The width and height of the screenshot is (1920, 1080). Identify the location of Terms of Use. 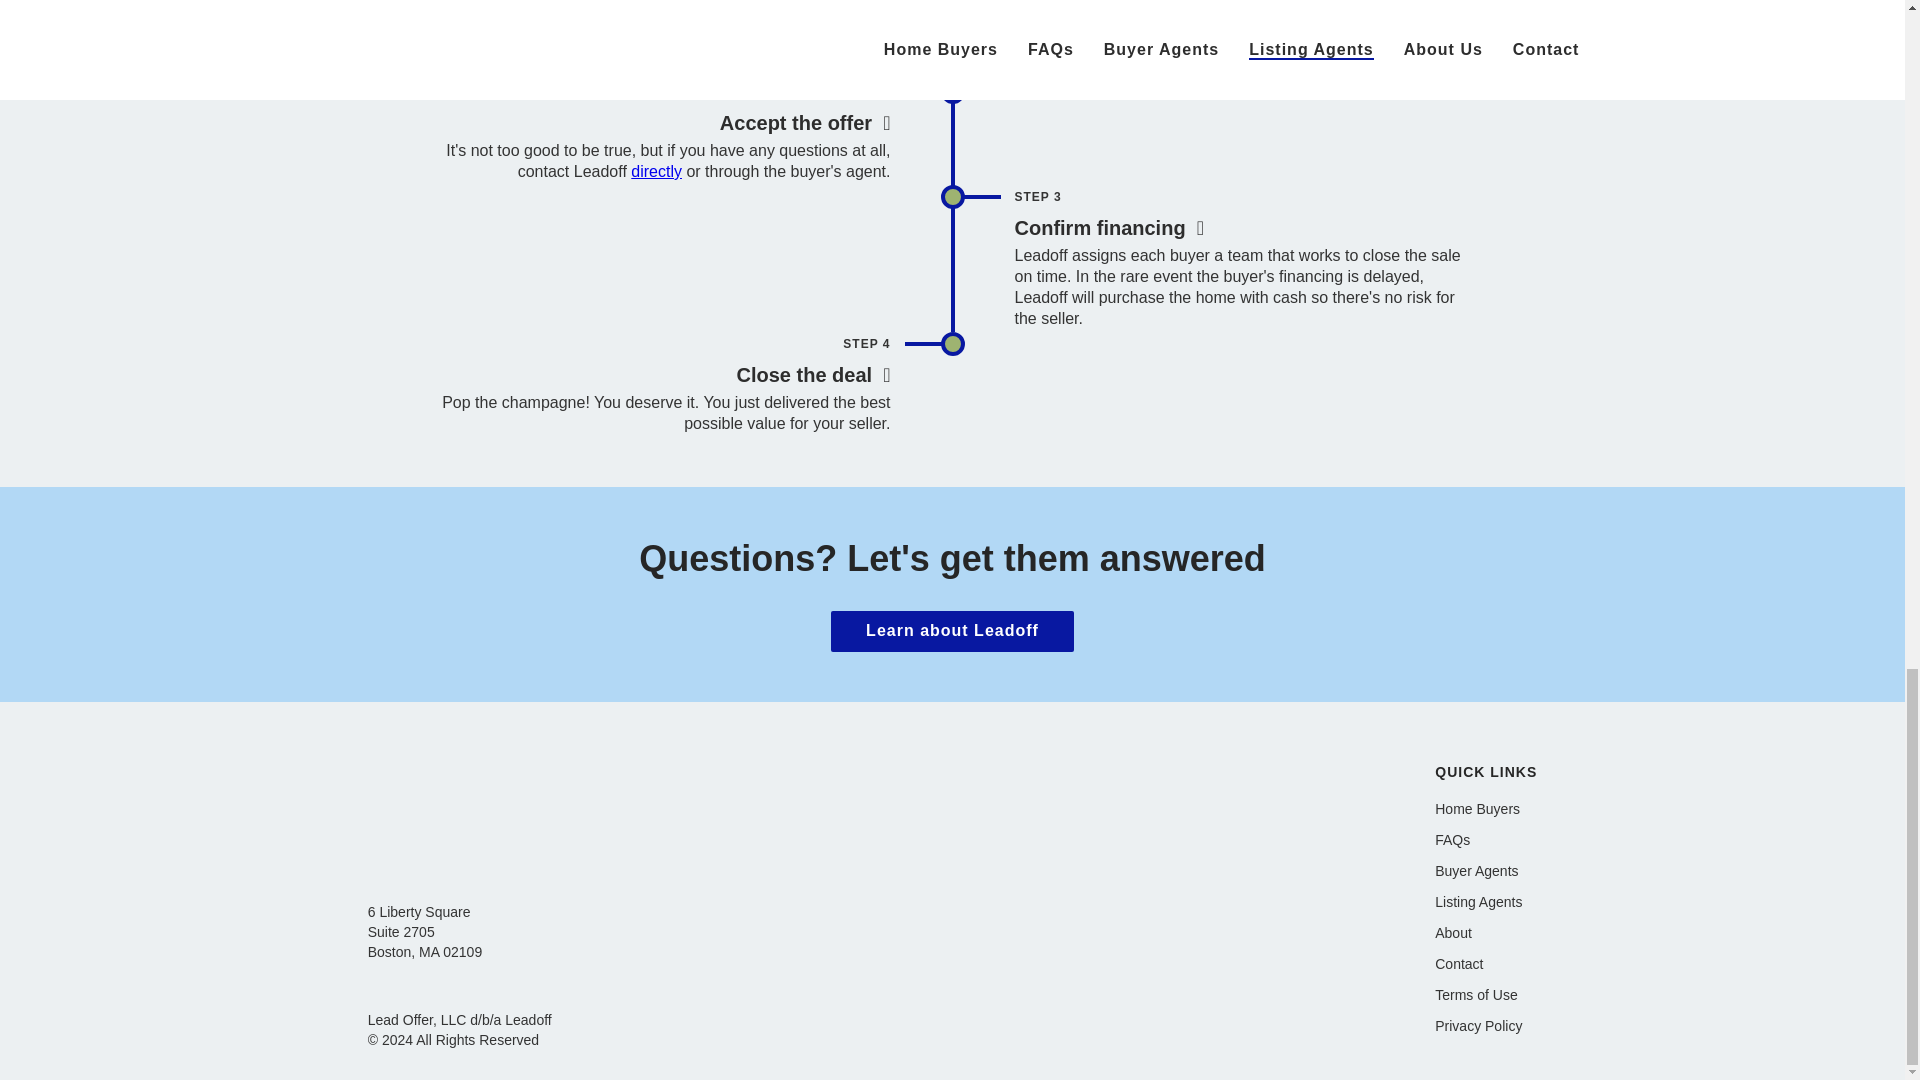
(1486, 996).